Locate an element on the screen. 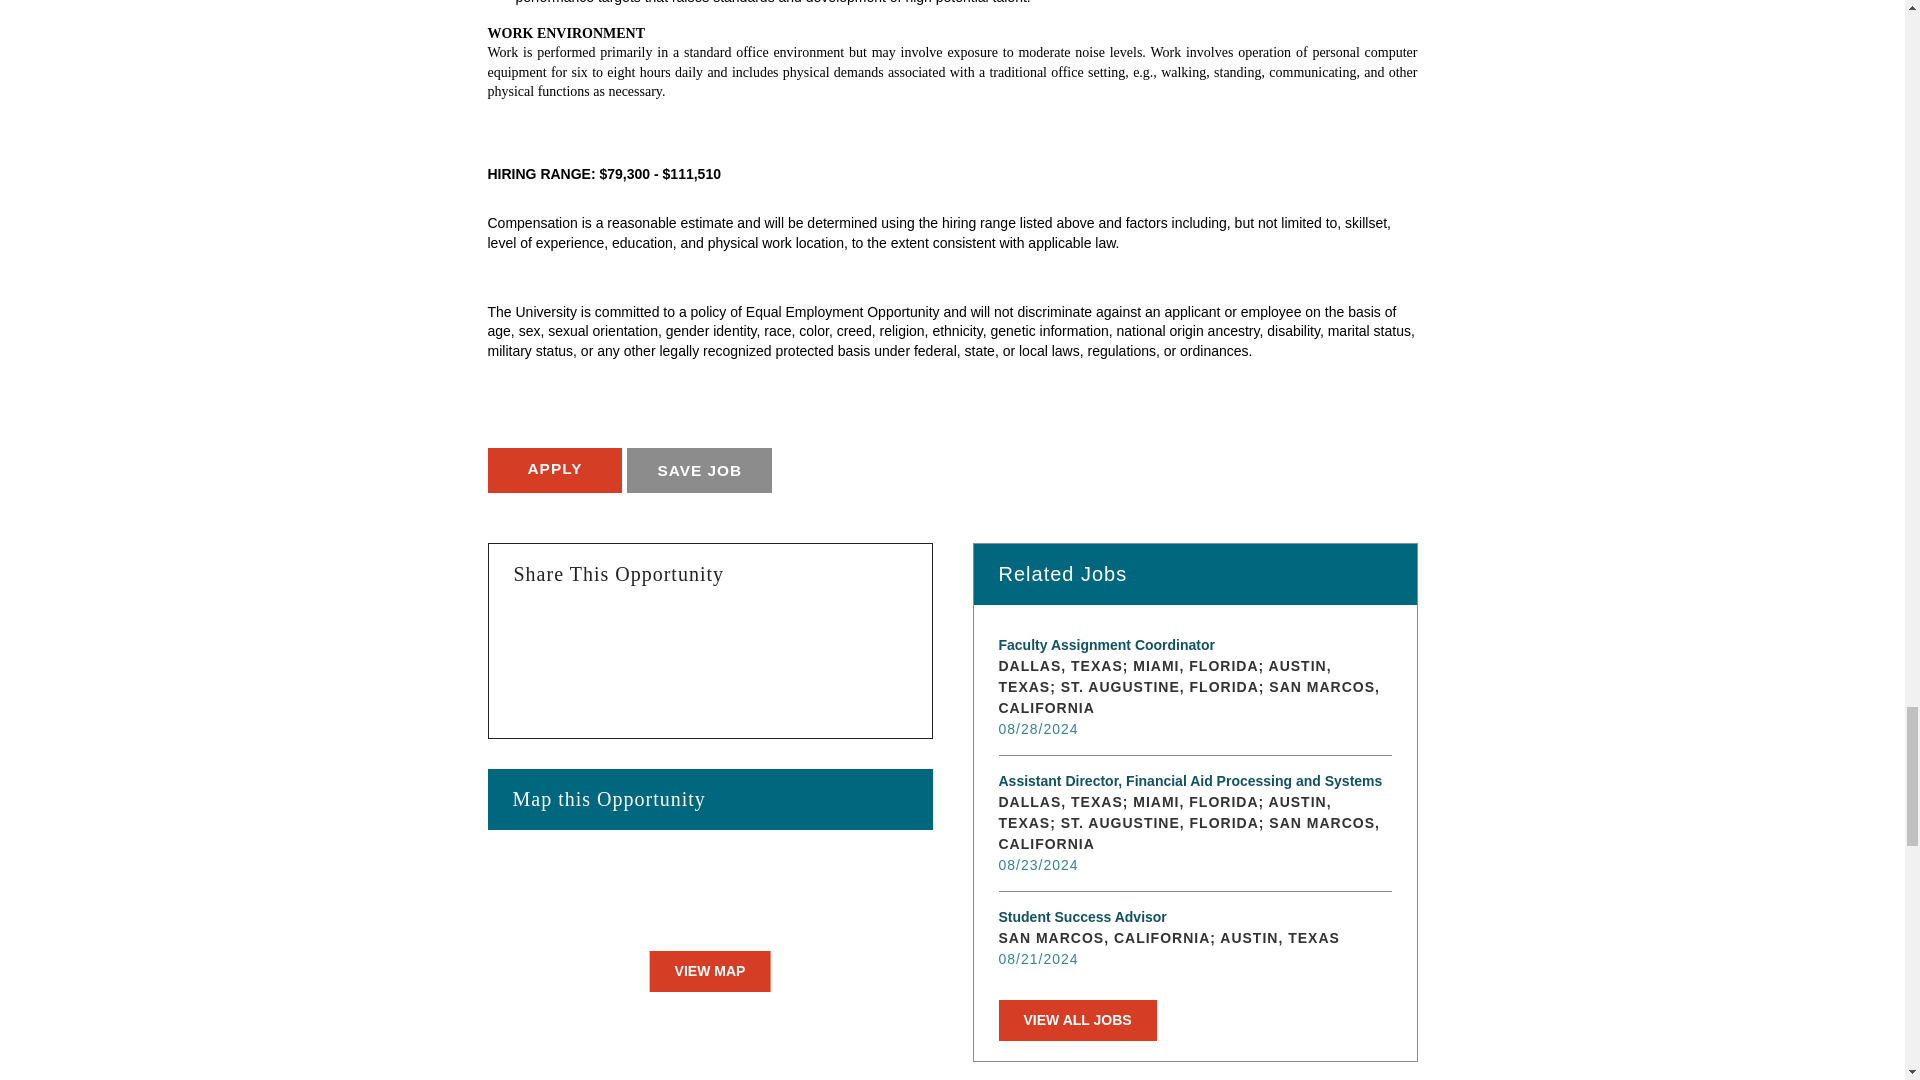 This screenshot has height=1080, width=1920. LinkedIn is located at coordinates (704, 636).